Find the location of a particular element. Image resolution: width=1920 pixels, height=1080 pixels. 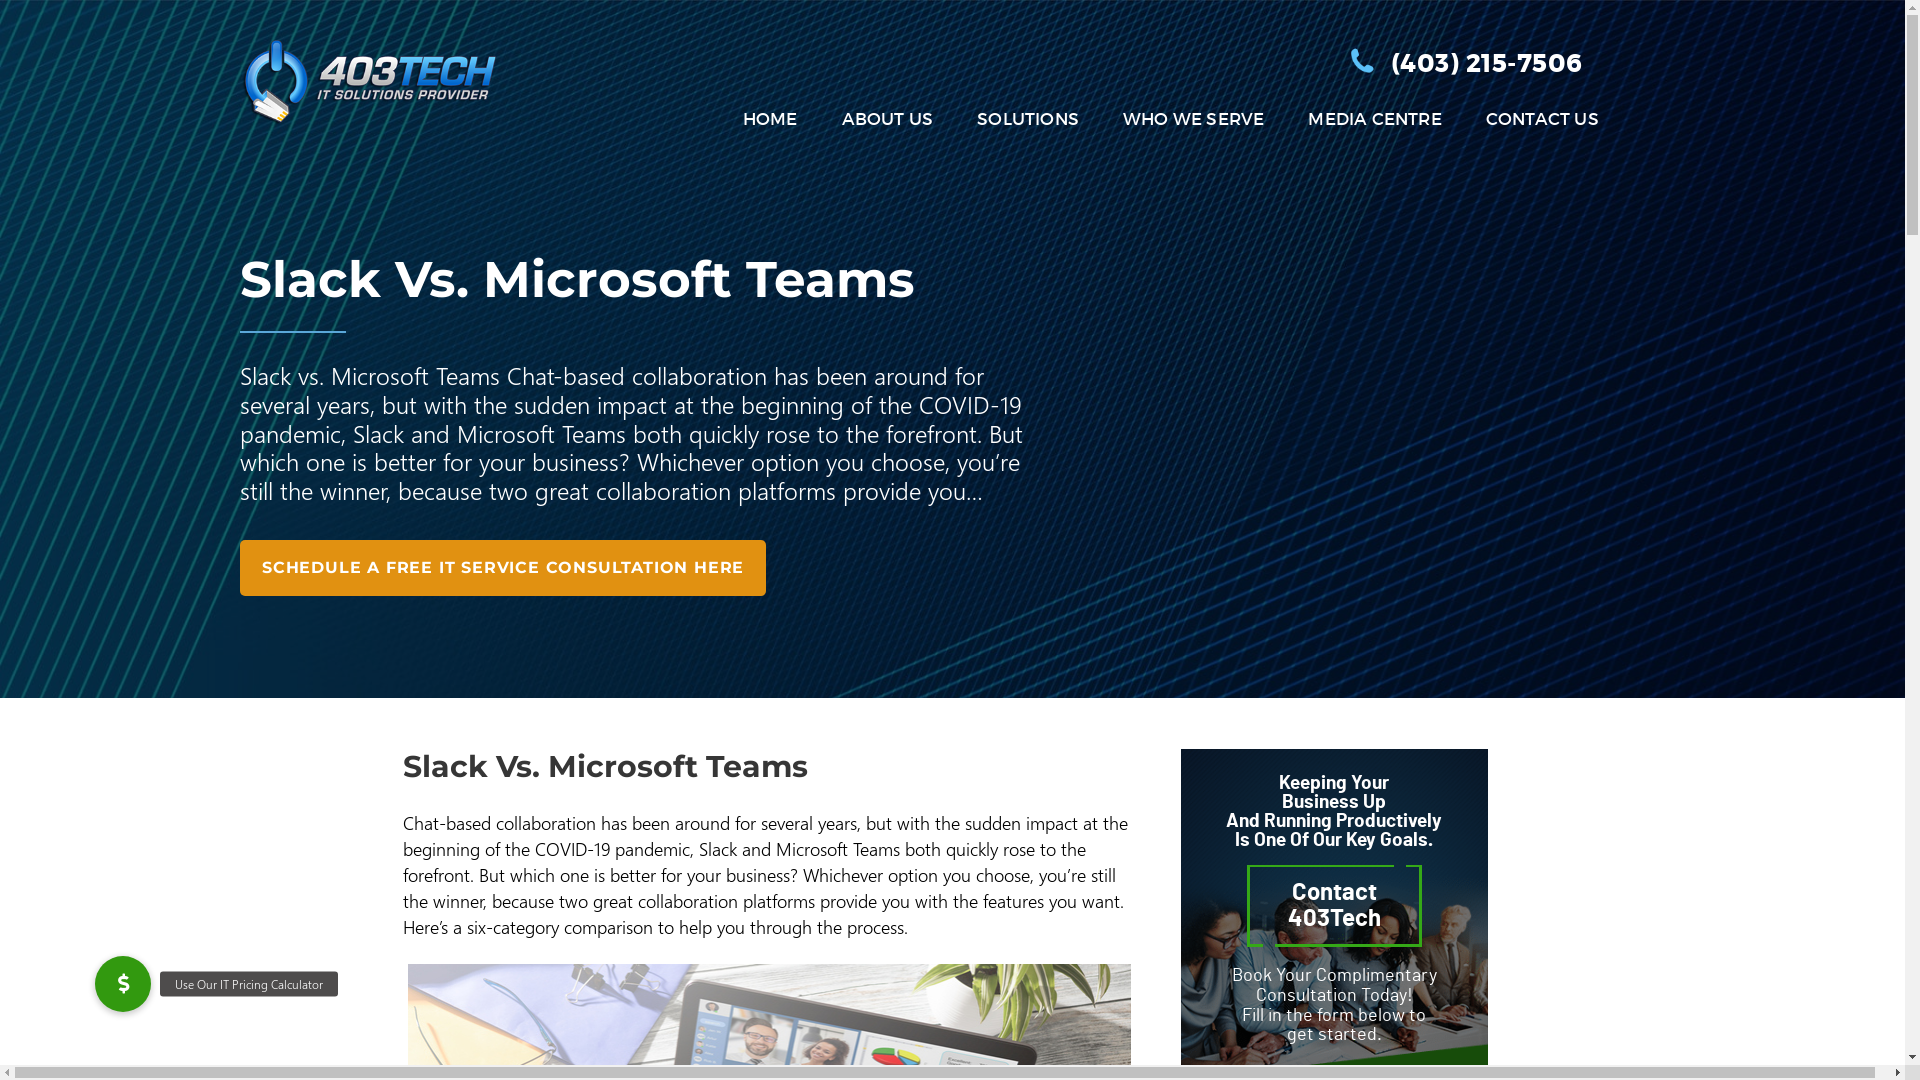

Use Our IT Pricing Calculator is located at coordinates (123, 984).